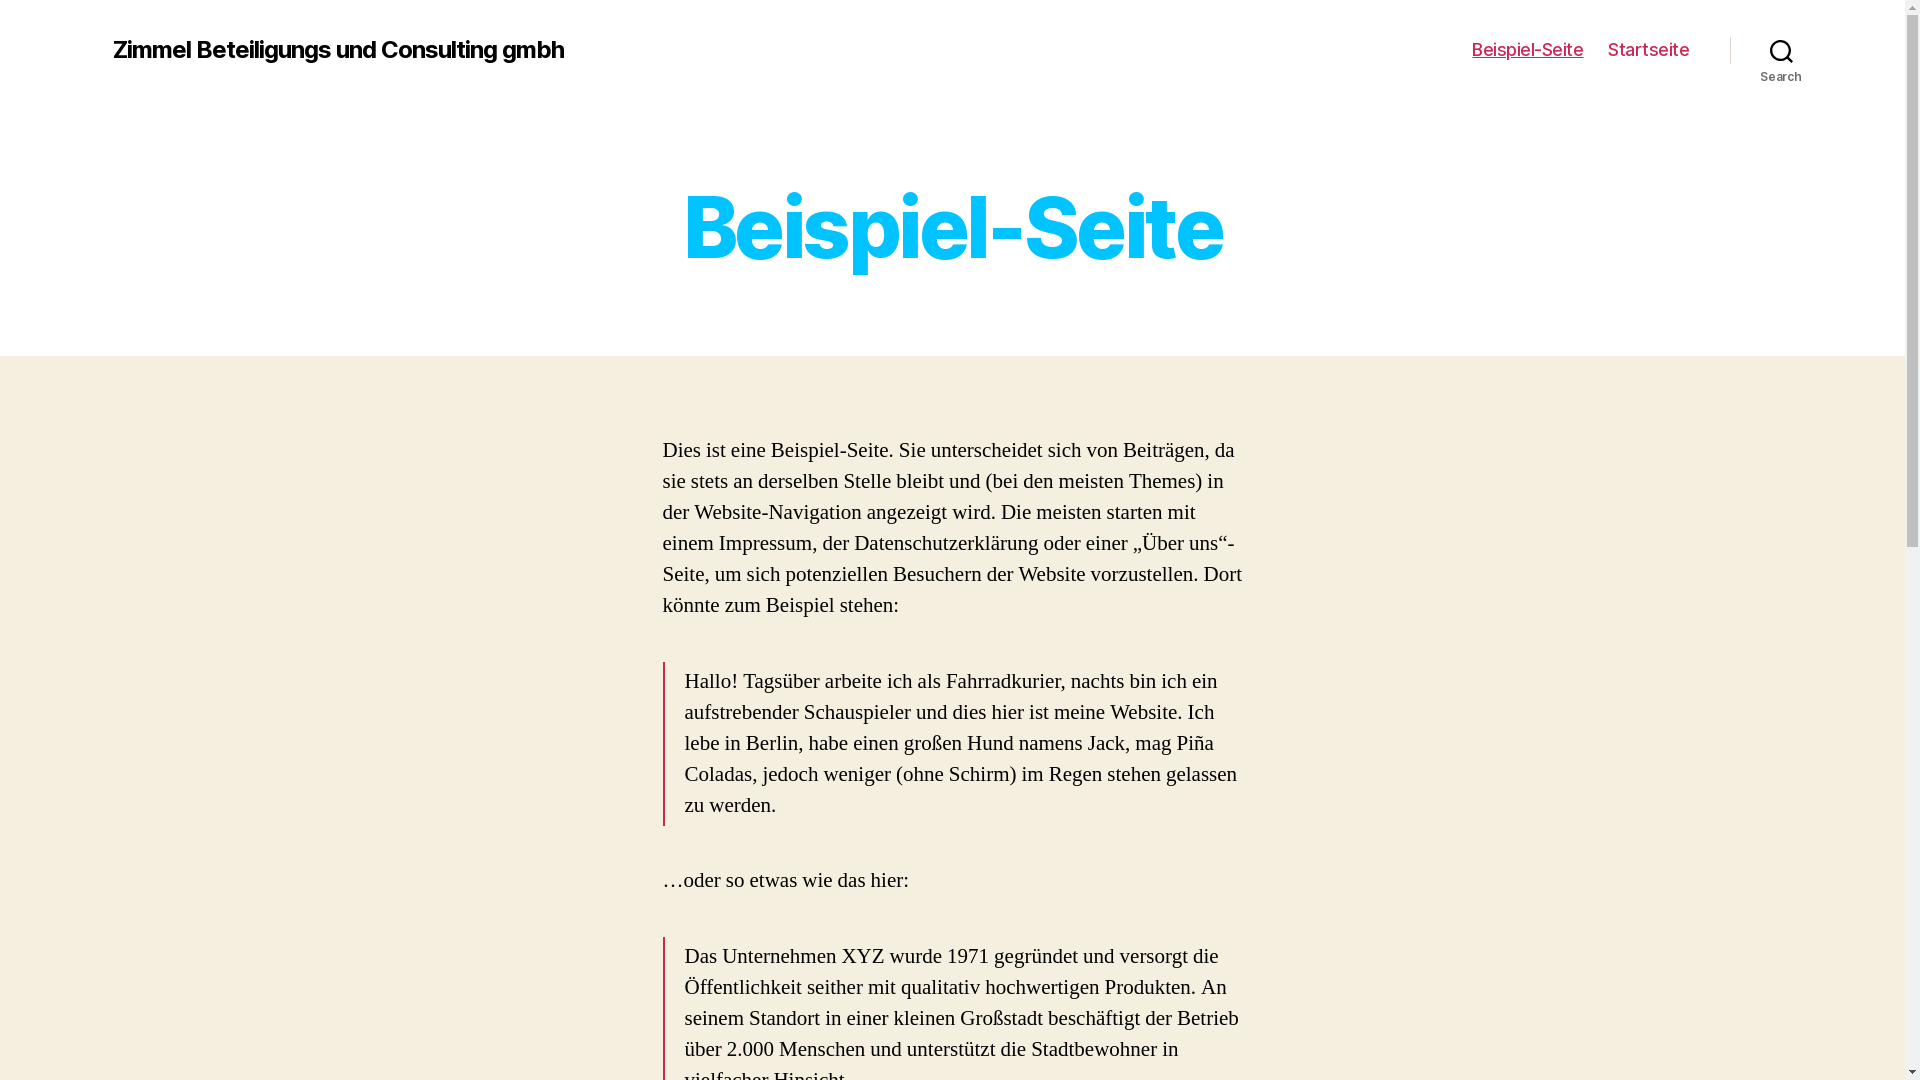 The image size is (1920, 1080). What do you see at coordinates (1528, 50) in the screenshot?
I see `Beispiel-Seite` at bounding box center [1528, 50].